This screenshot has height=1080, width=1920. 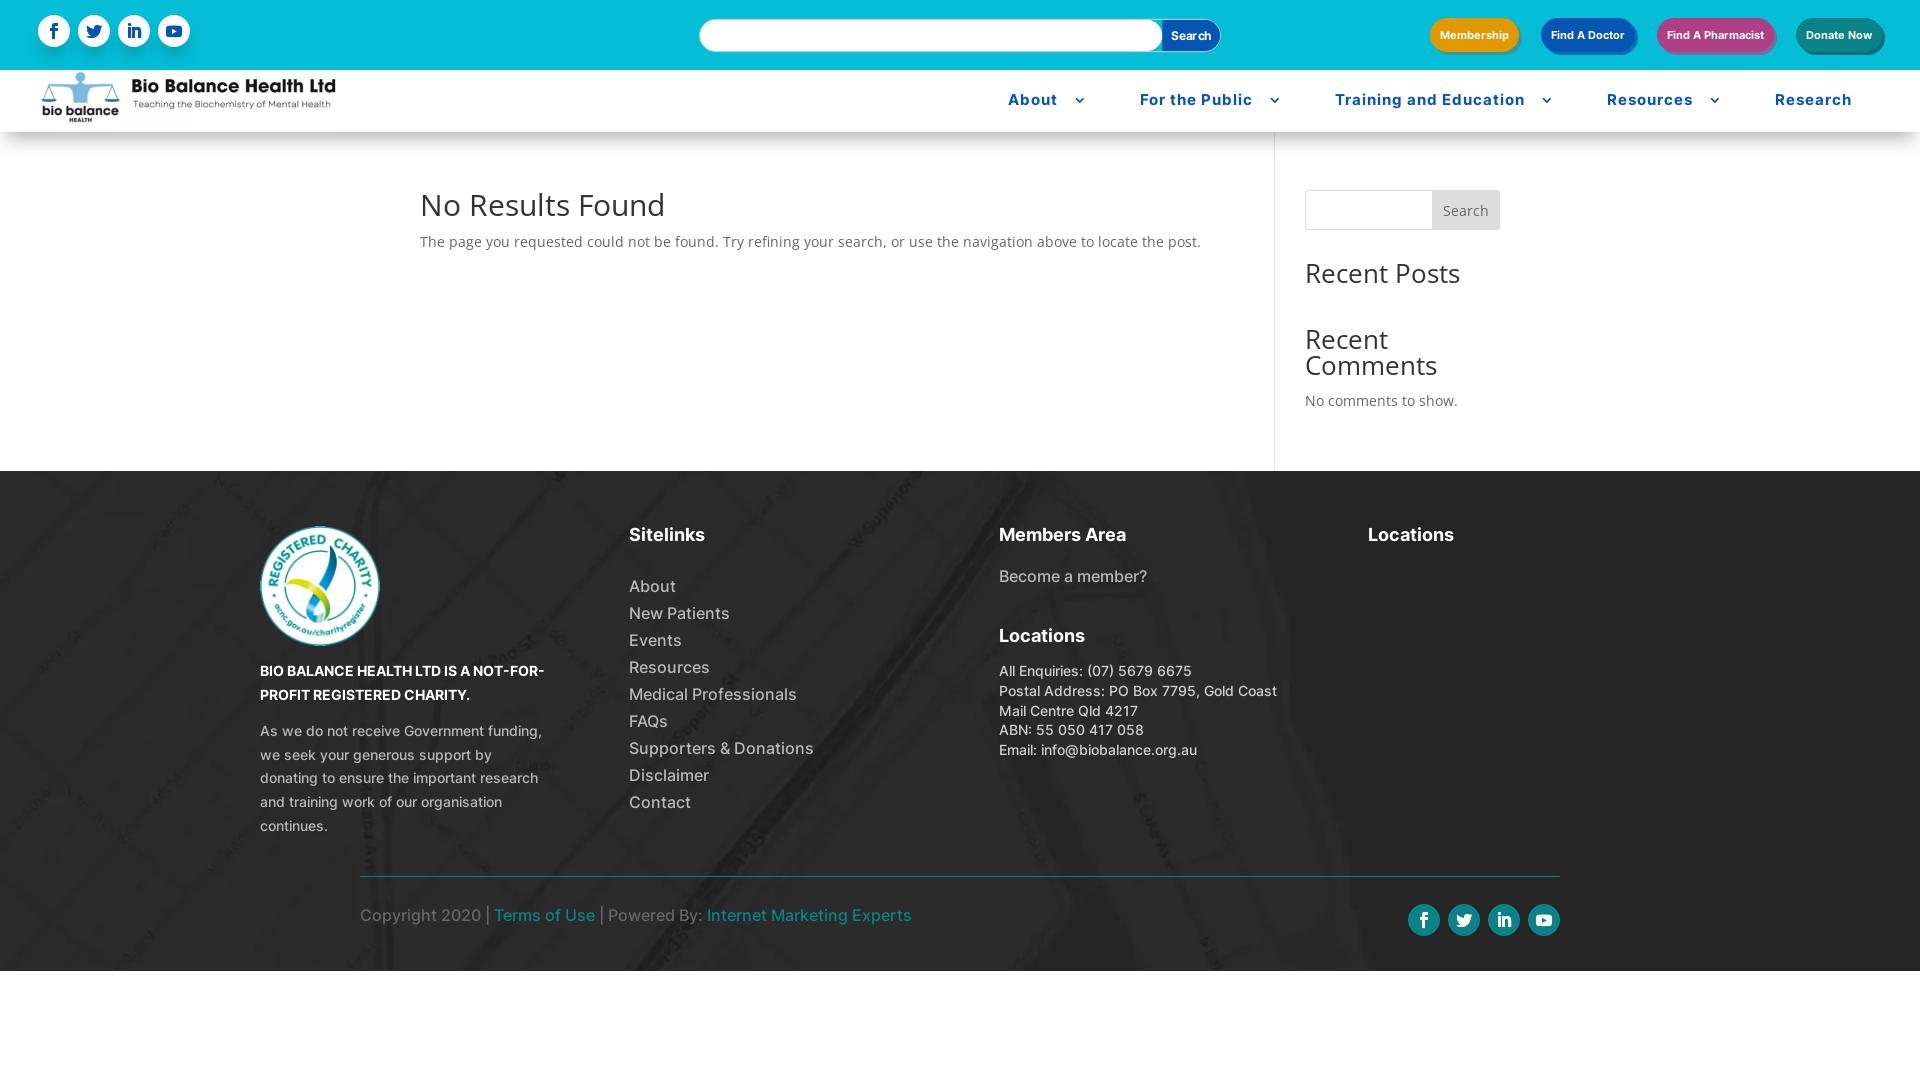 What do you see at coordinates (669, 775) in the screenshot?
I see `Disclaimer` at bounding box center [669, 775].